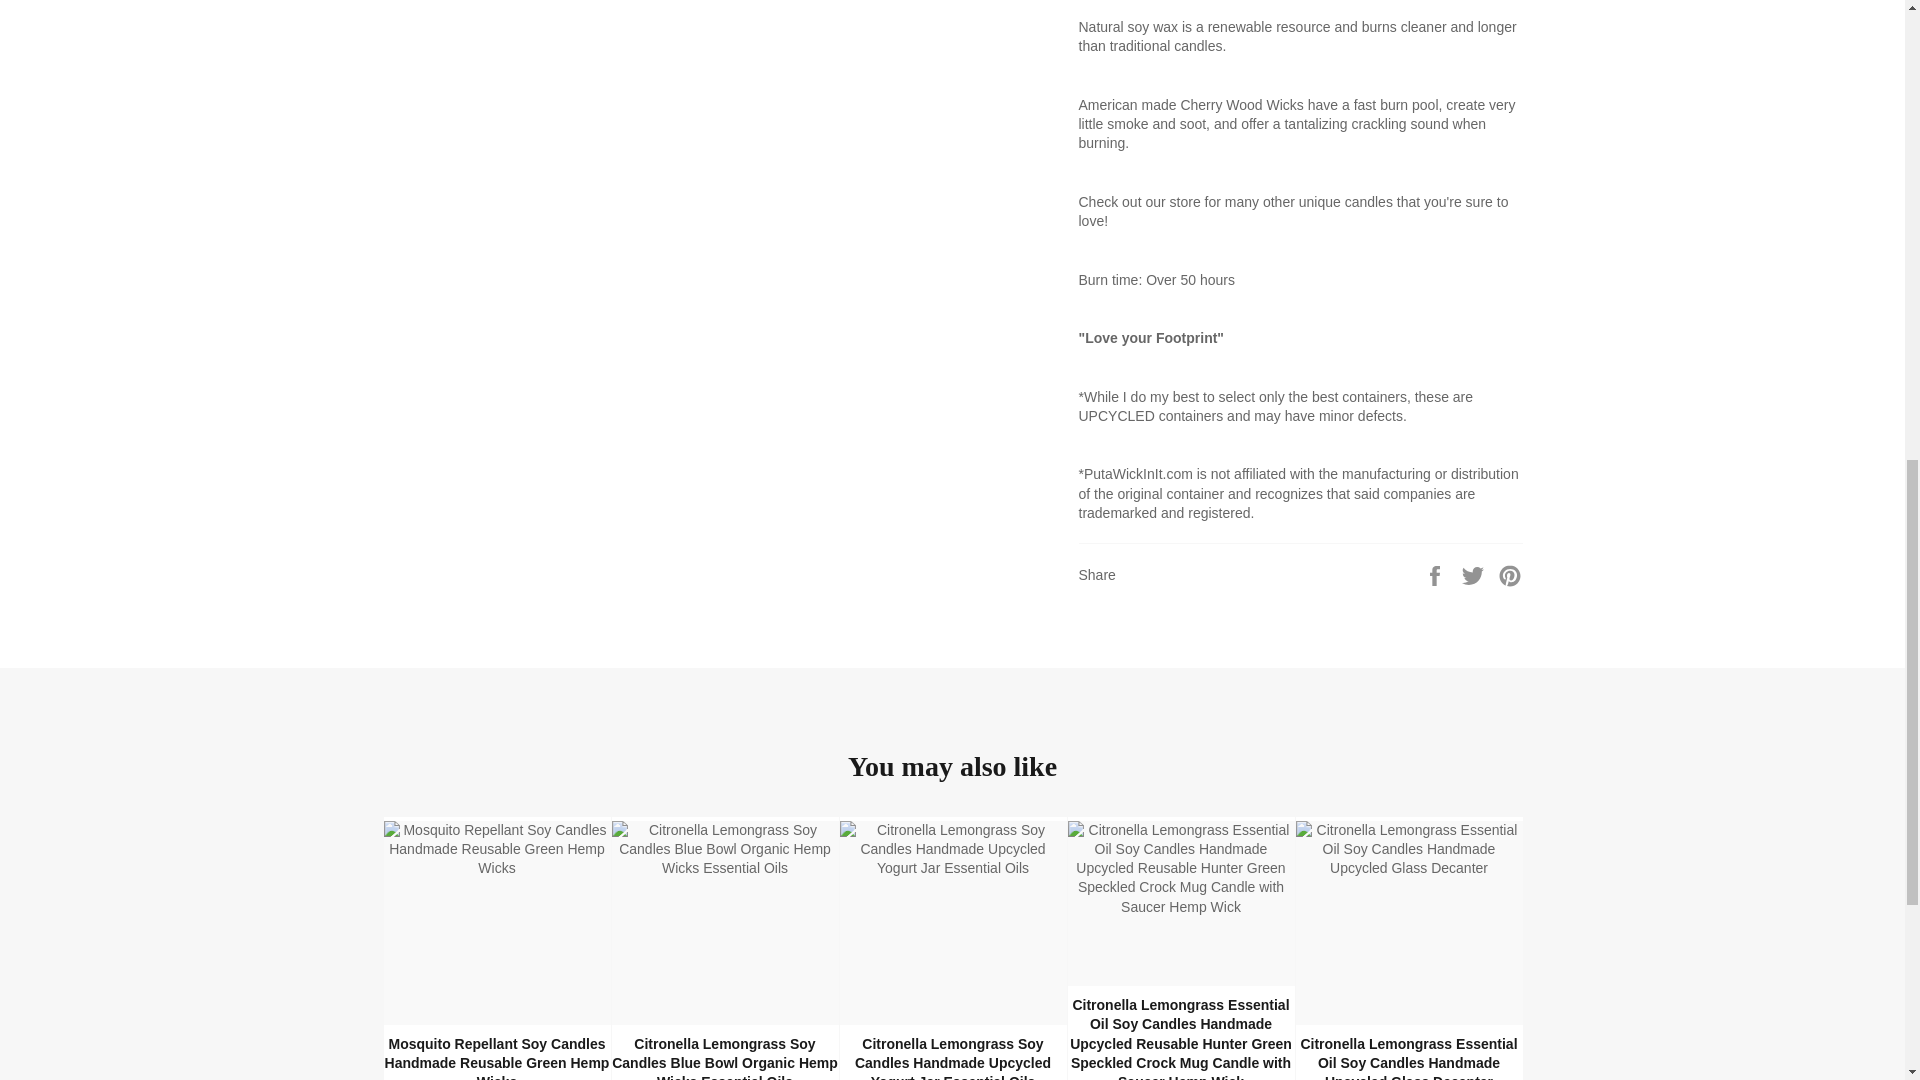 Image resolution: width=1920 pixels, height=1080 pixels. I want to click on Pin on Pinterest, so click(1510, 575).